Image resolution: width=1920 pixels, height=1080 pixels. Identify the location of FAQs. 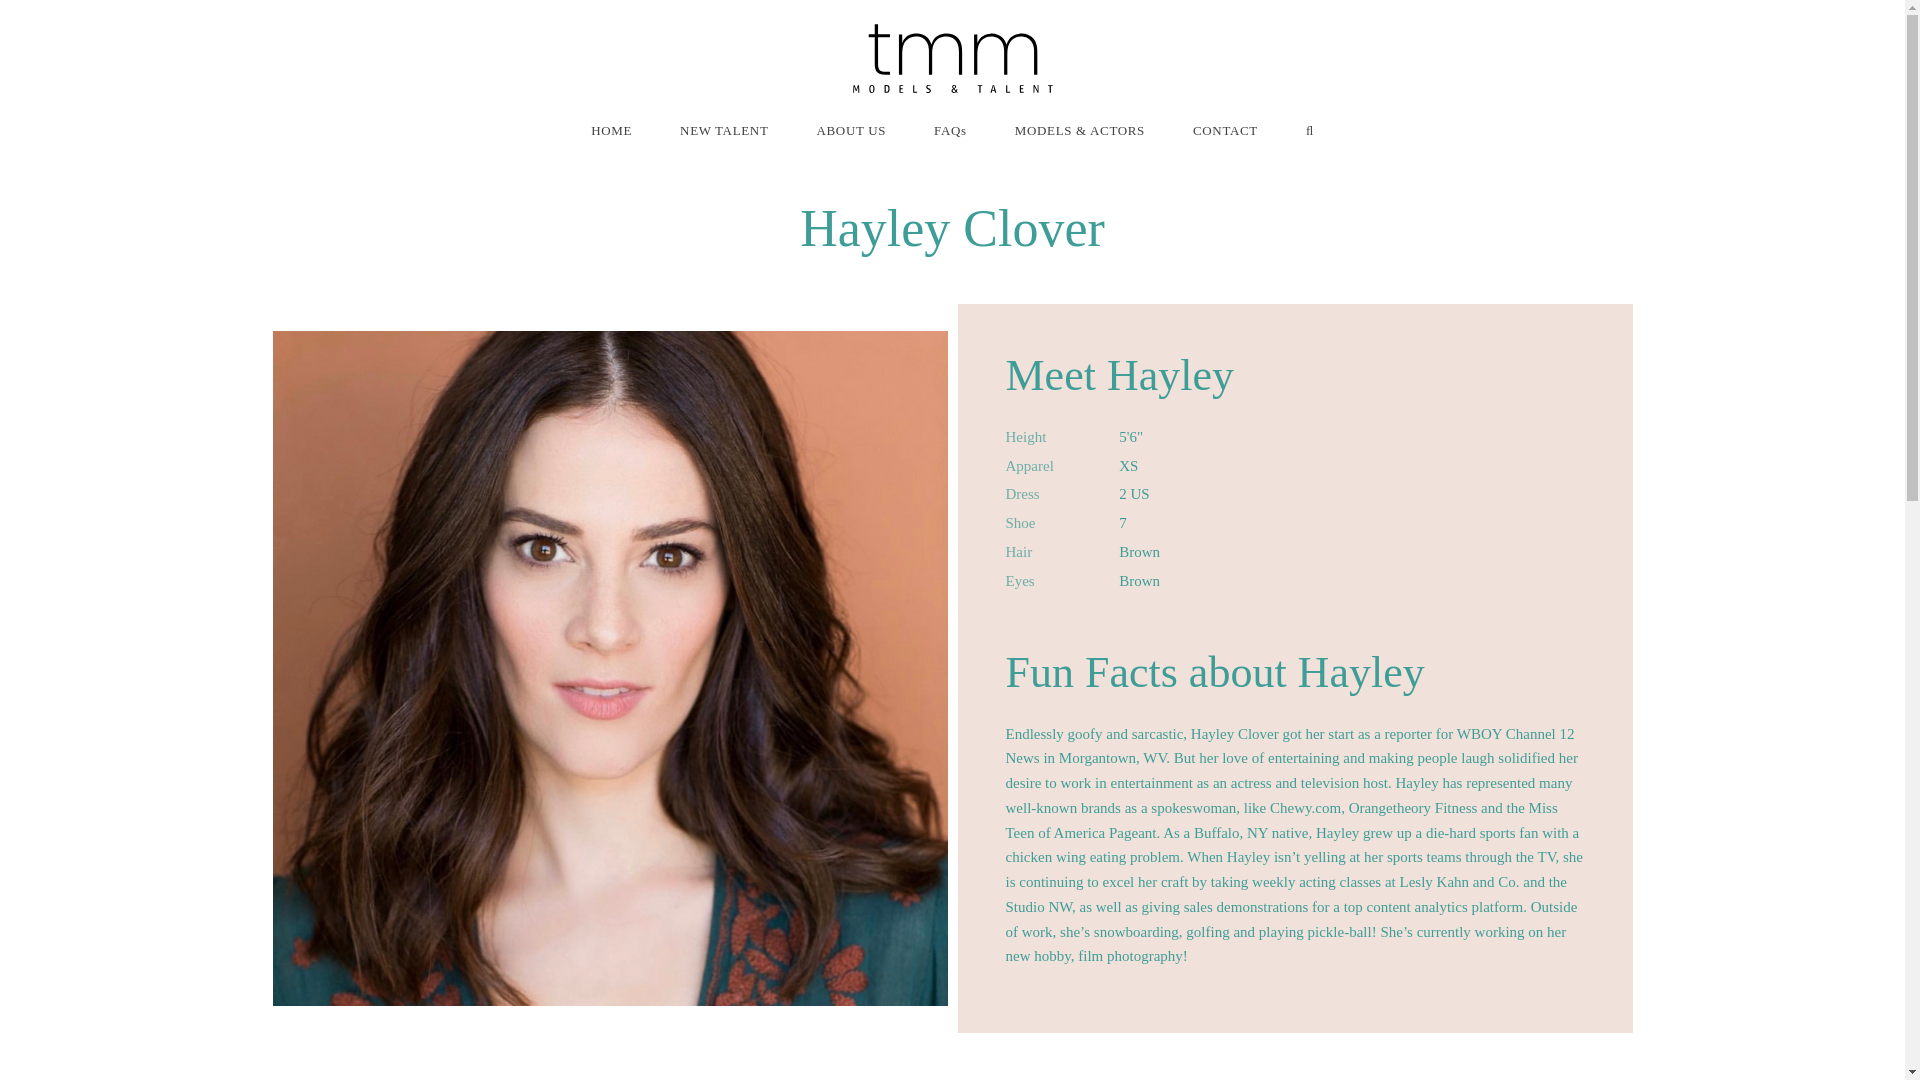
(950, 130).